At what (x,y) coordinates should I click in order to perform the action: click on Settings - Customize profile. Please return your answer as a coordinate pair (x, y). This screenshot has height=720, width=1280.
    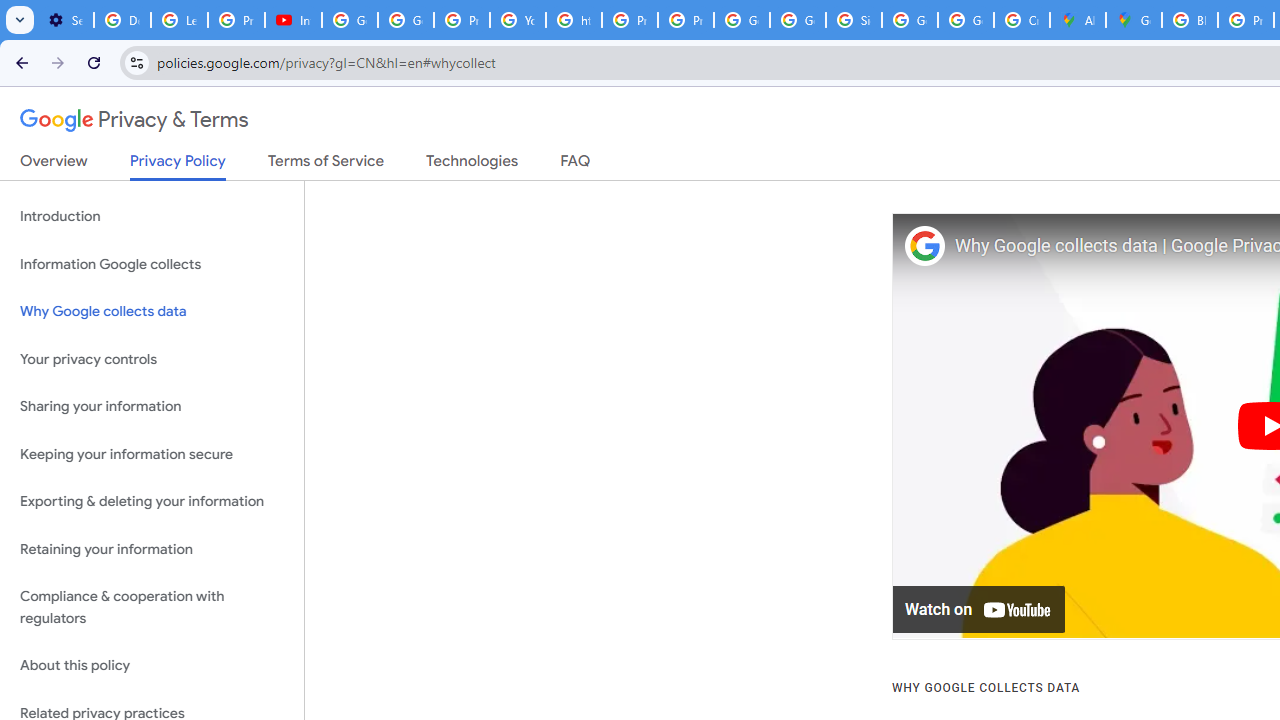
    Looking at the image, I should click on (65, 20).